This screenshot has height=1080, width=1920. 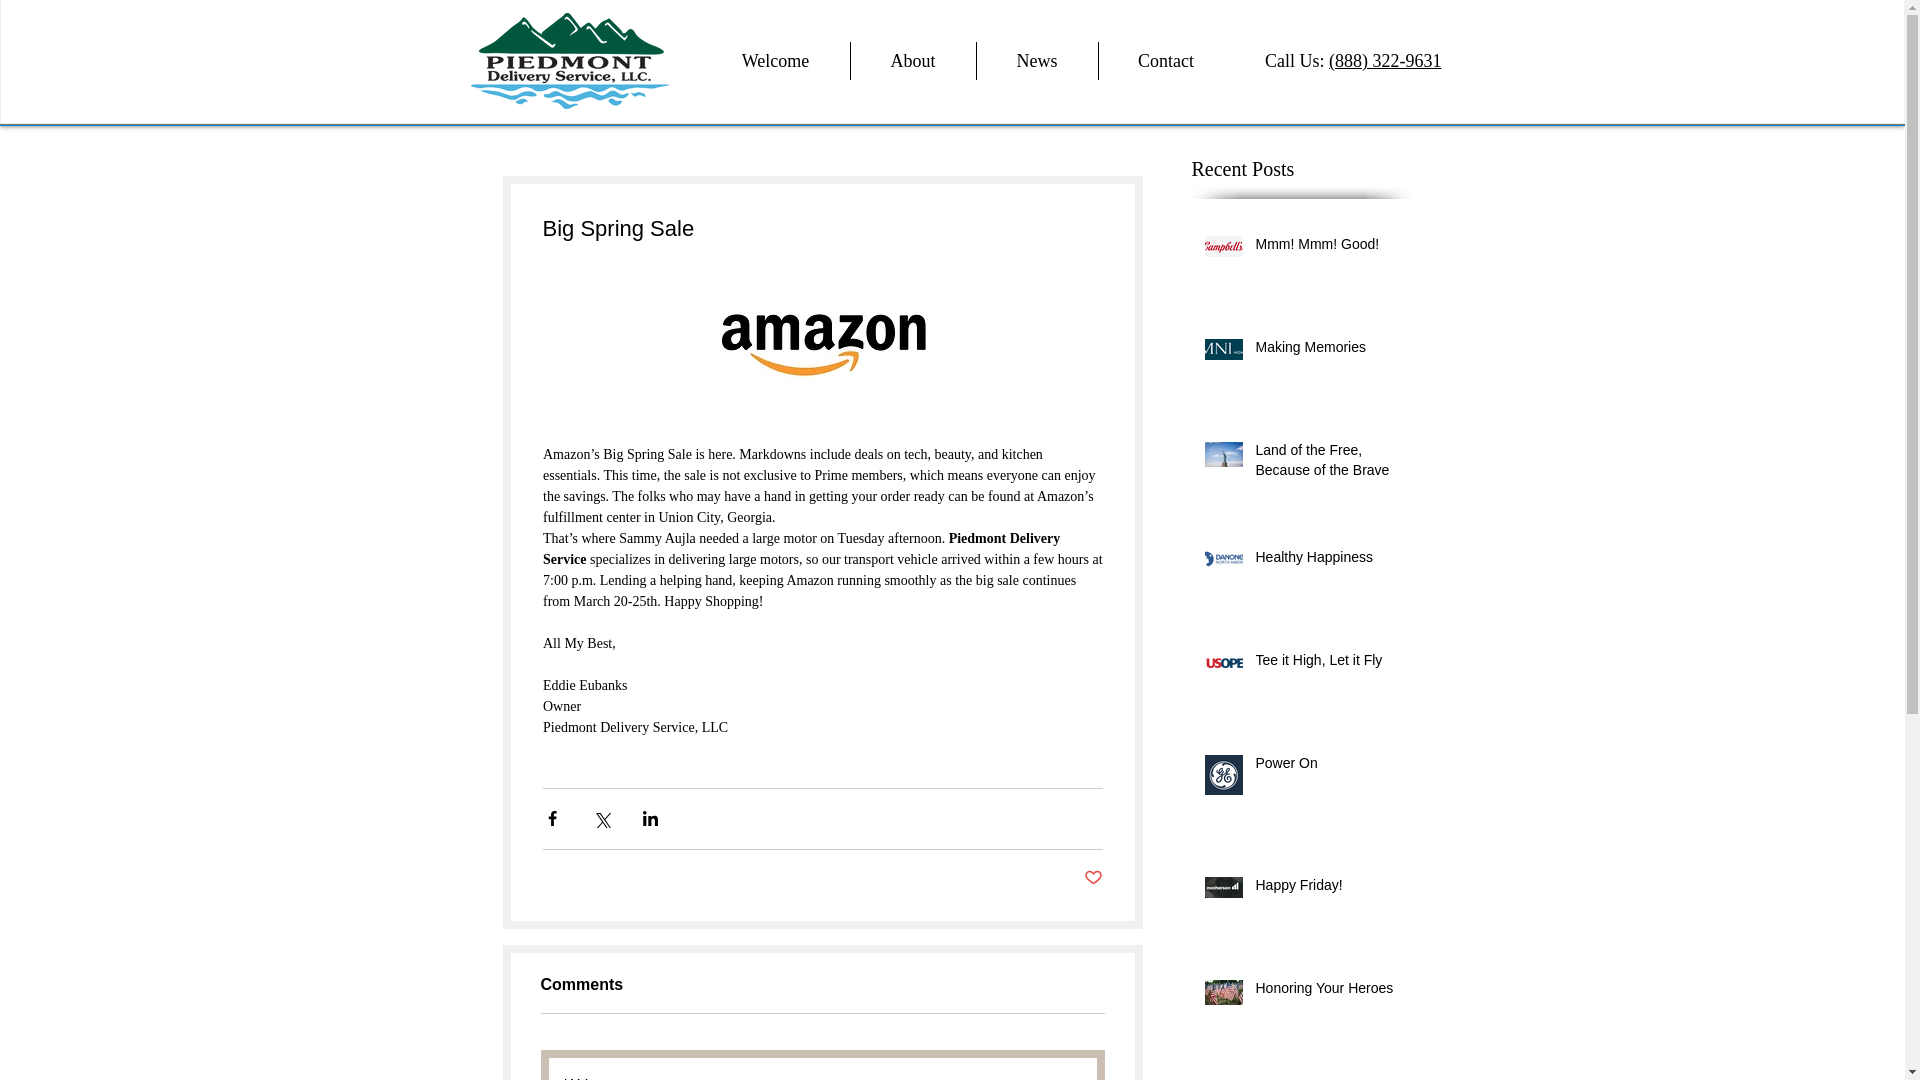 What do you see at coordinates (1327, 665) in the screenshot?
I see `Tee it High, Let it Fly` at bounding box center [1327, 665].